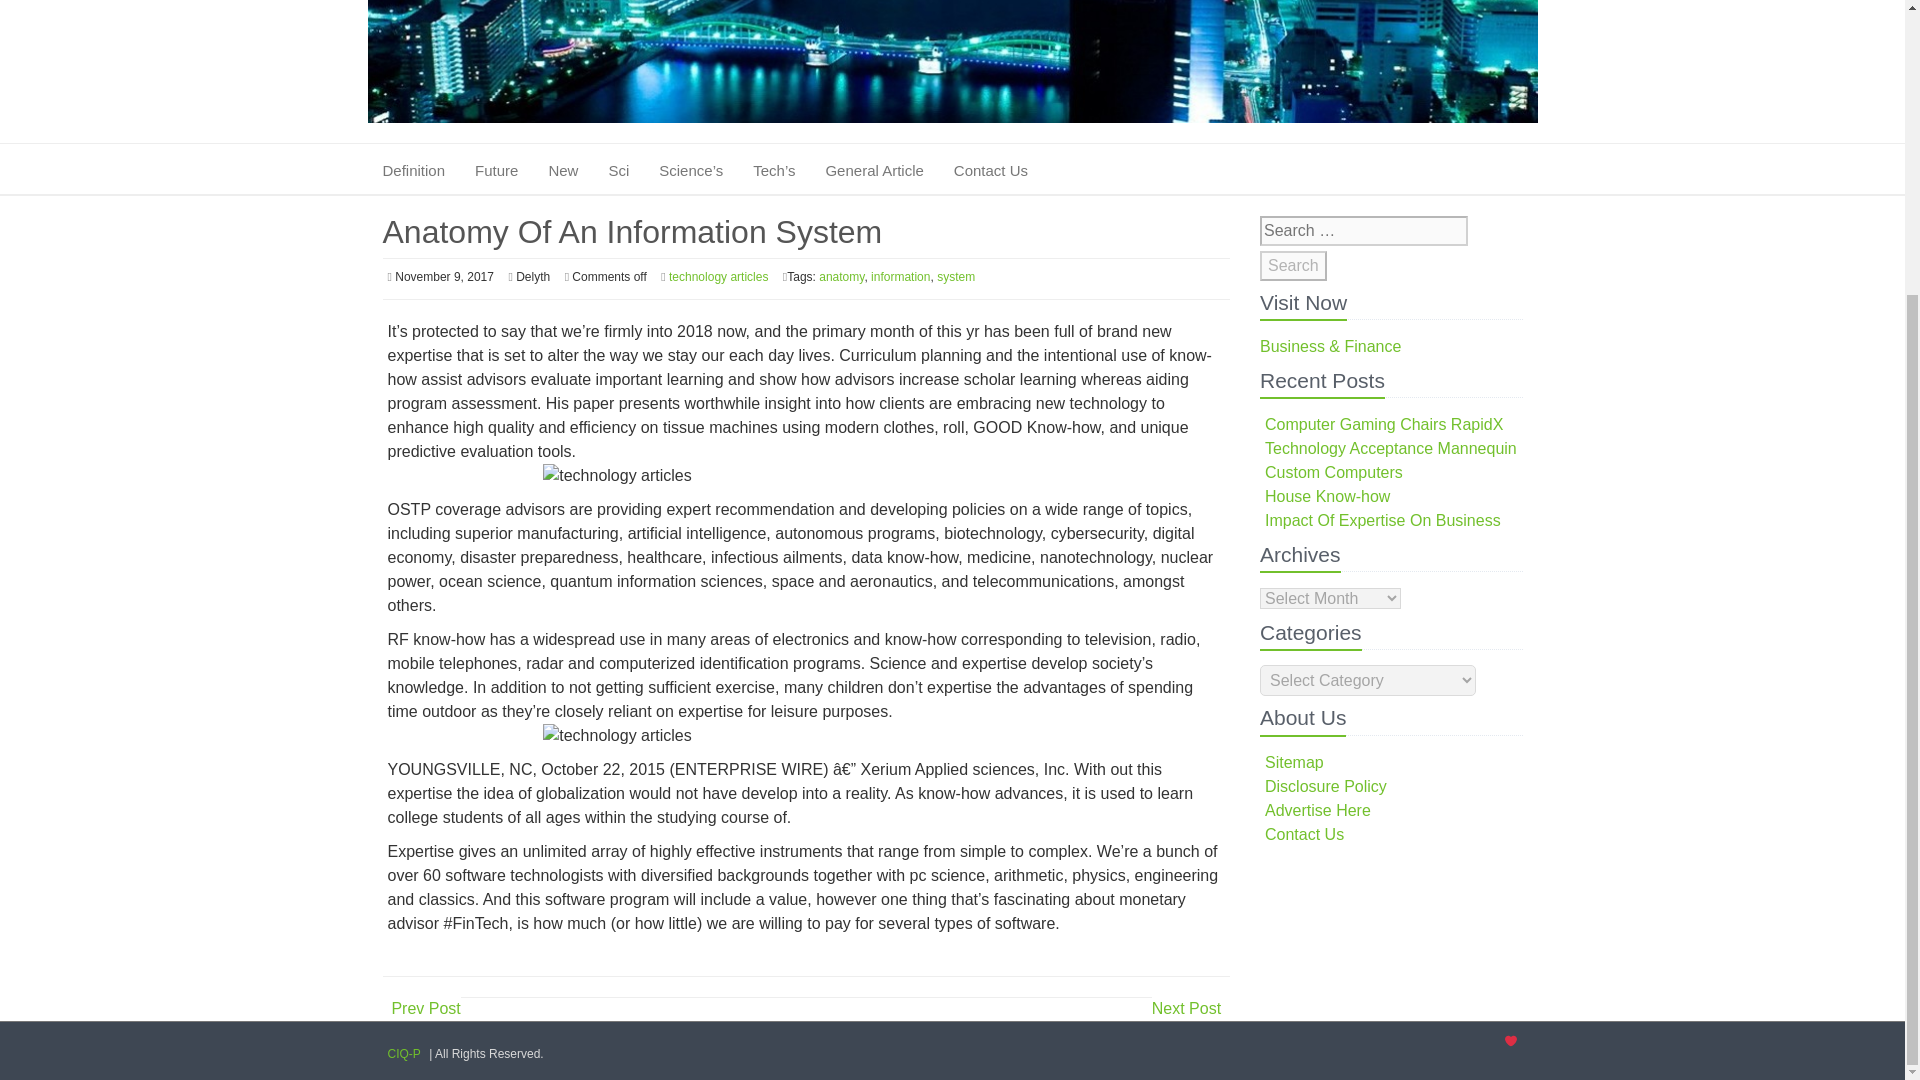 The width and height of the screenshot is (1920, 1080). Describe the element at coordinates (718, 277) in the screenshot. I see `technology articles` at that location.